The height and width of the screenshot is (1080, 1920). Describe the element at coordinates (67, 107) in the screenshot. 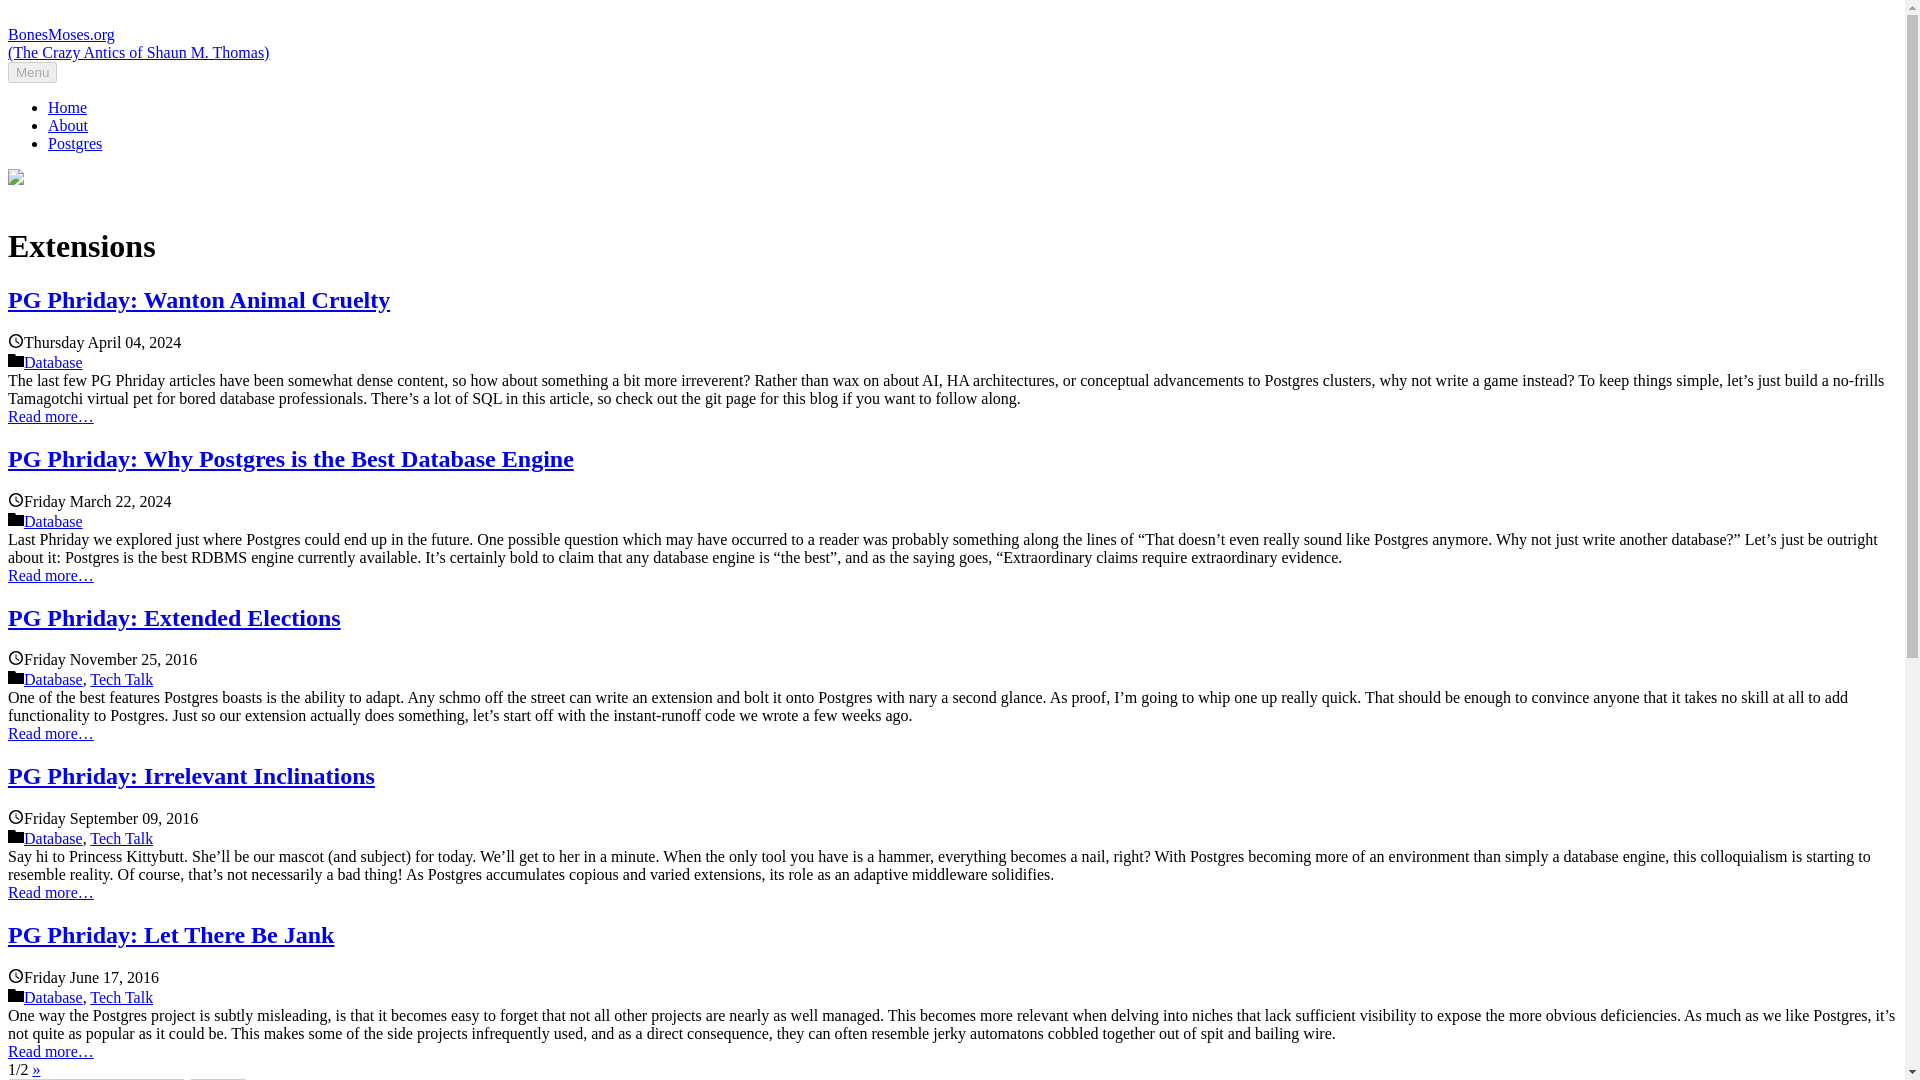

I see `Home` at that location.